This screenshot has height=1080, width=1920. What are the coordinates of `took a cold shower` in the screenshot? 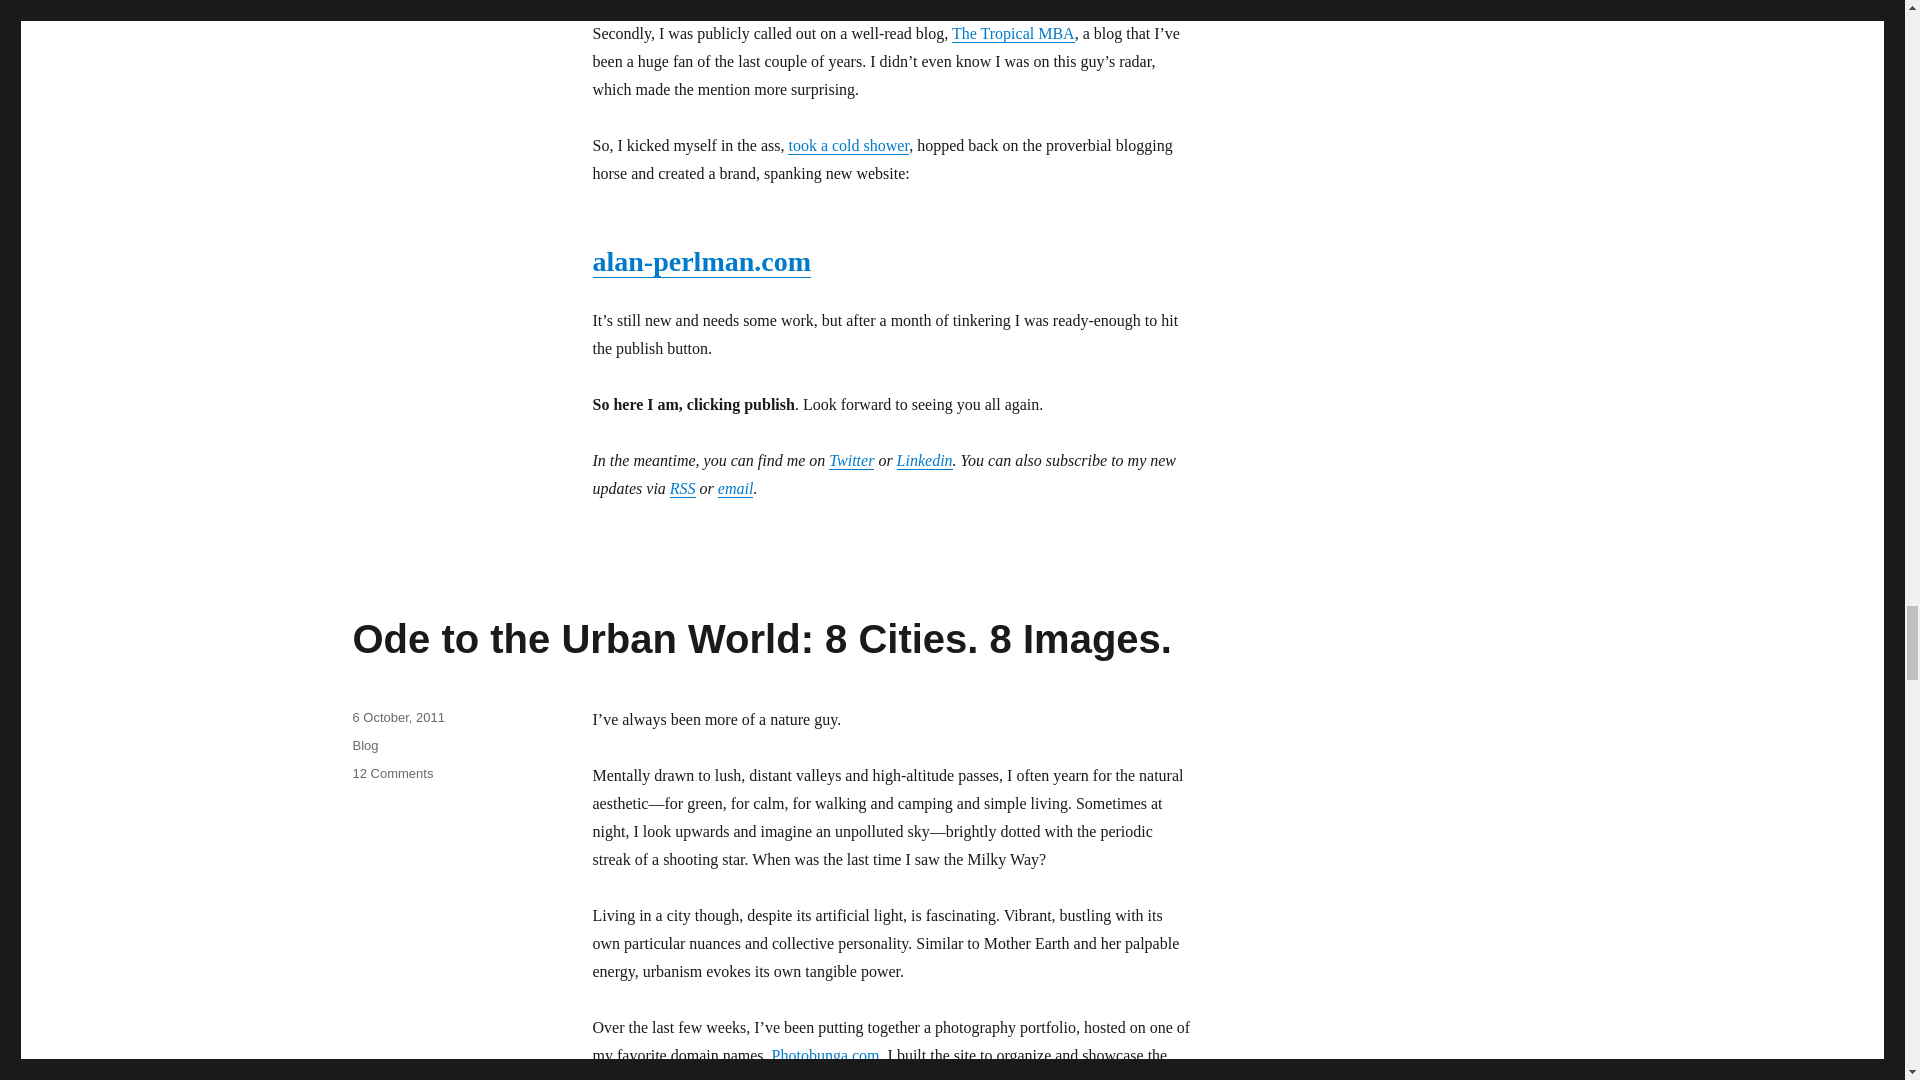 It's located at (848, 146).